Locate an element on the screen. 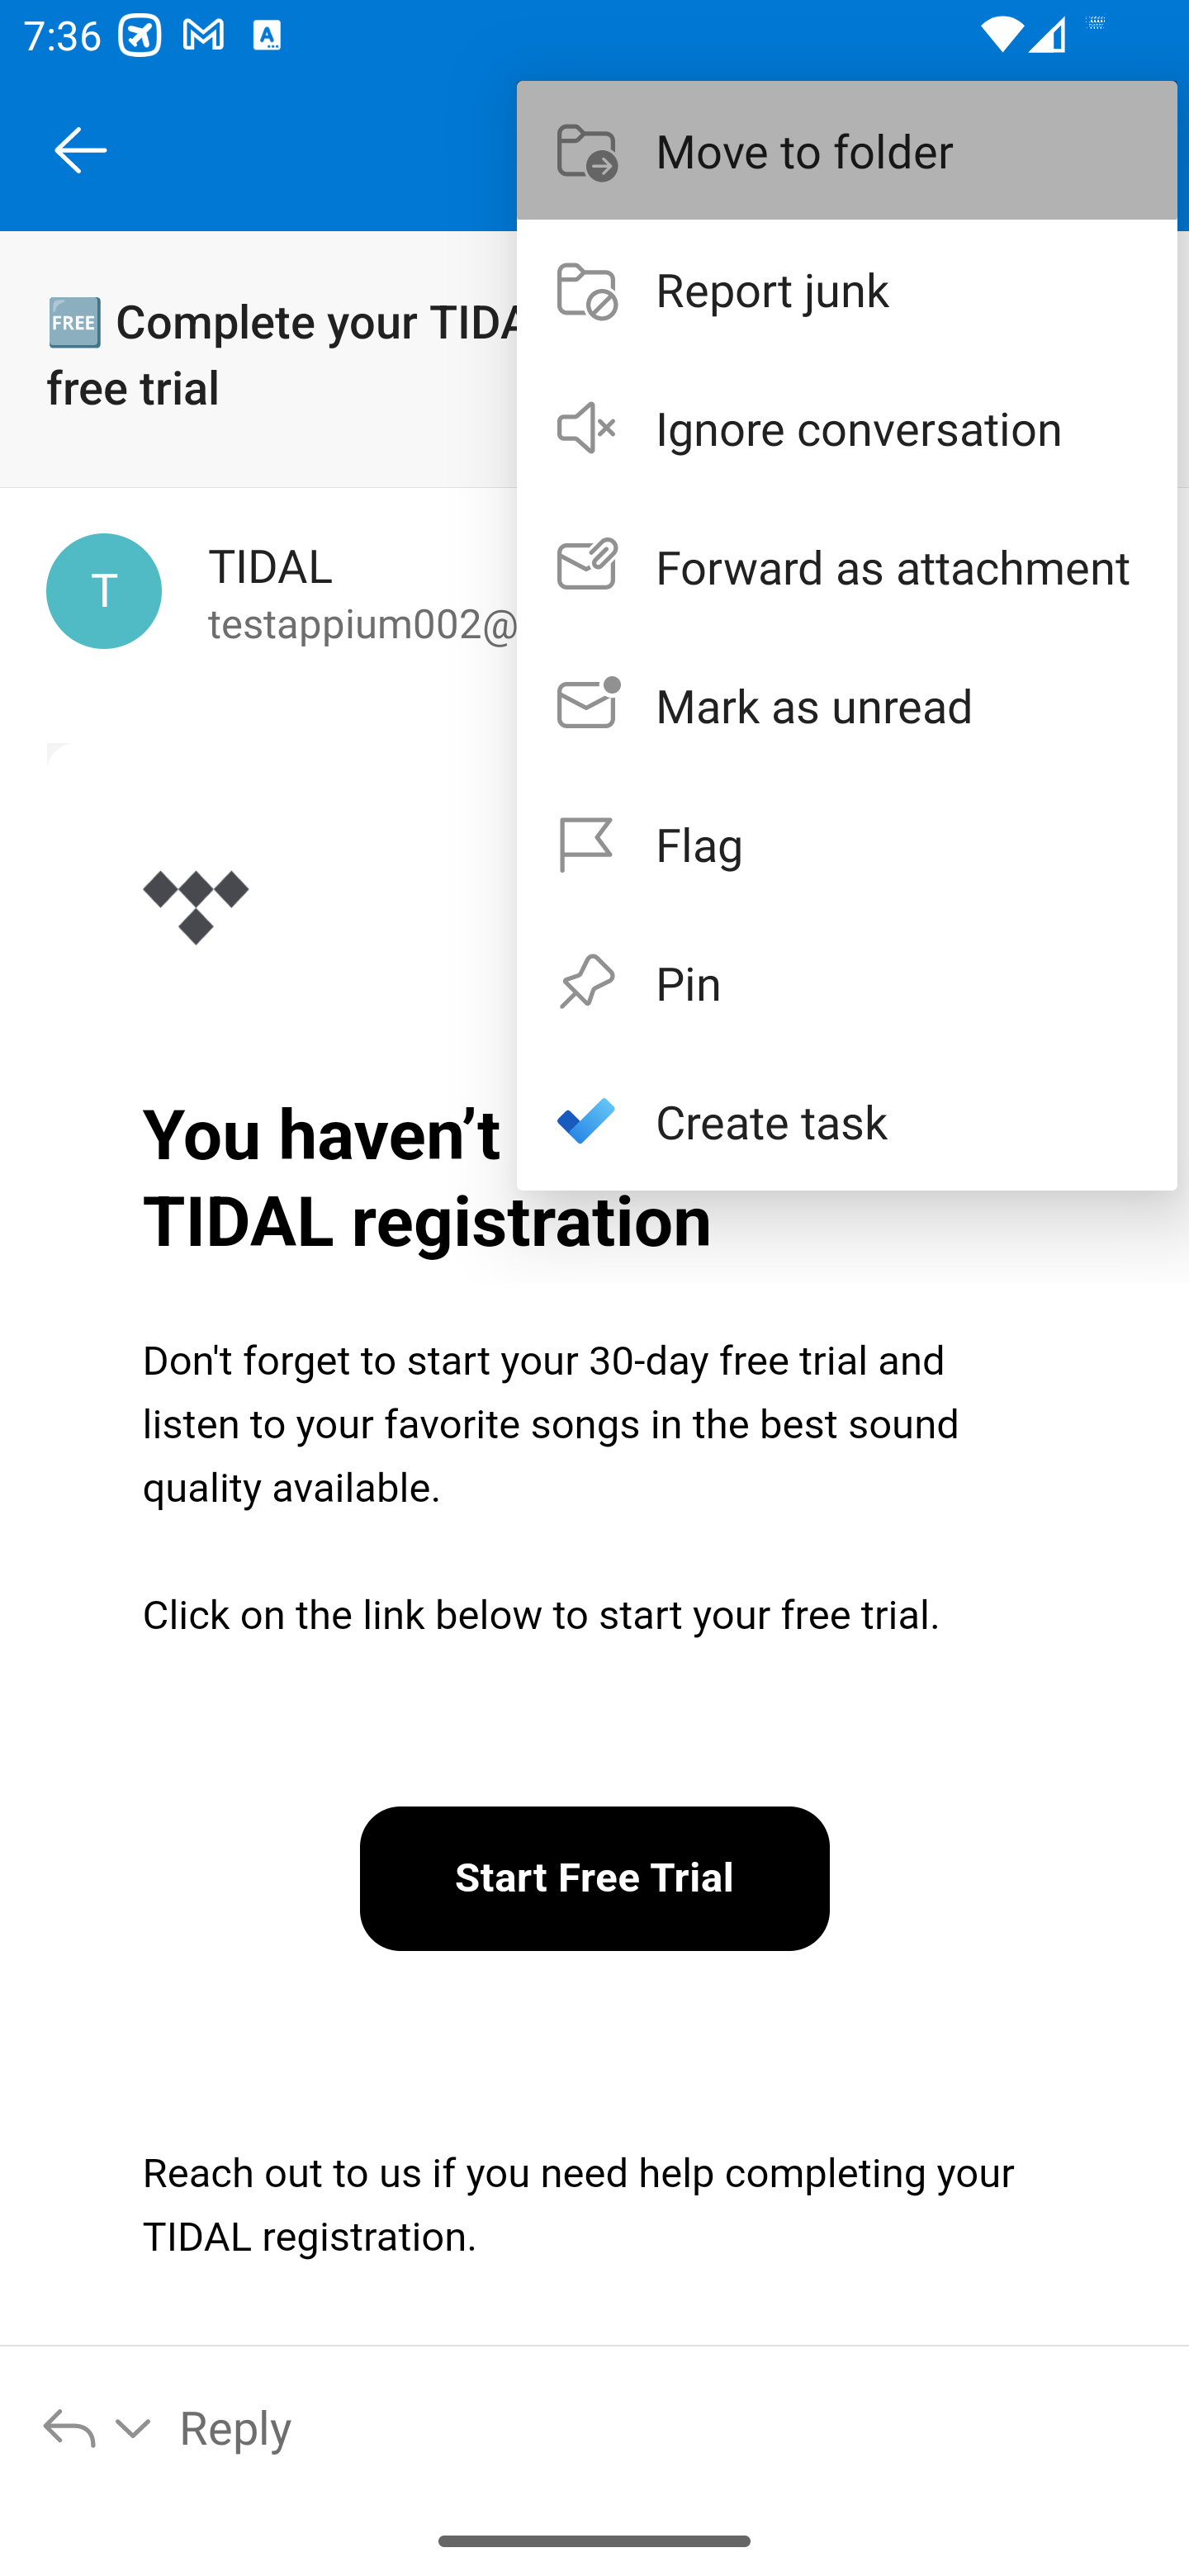 Image resolution: width=1189 pixels, height=2576 pixels. Pin is located at coordinates (847, 981).